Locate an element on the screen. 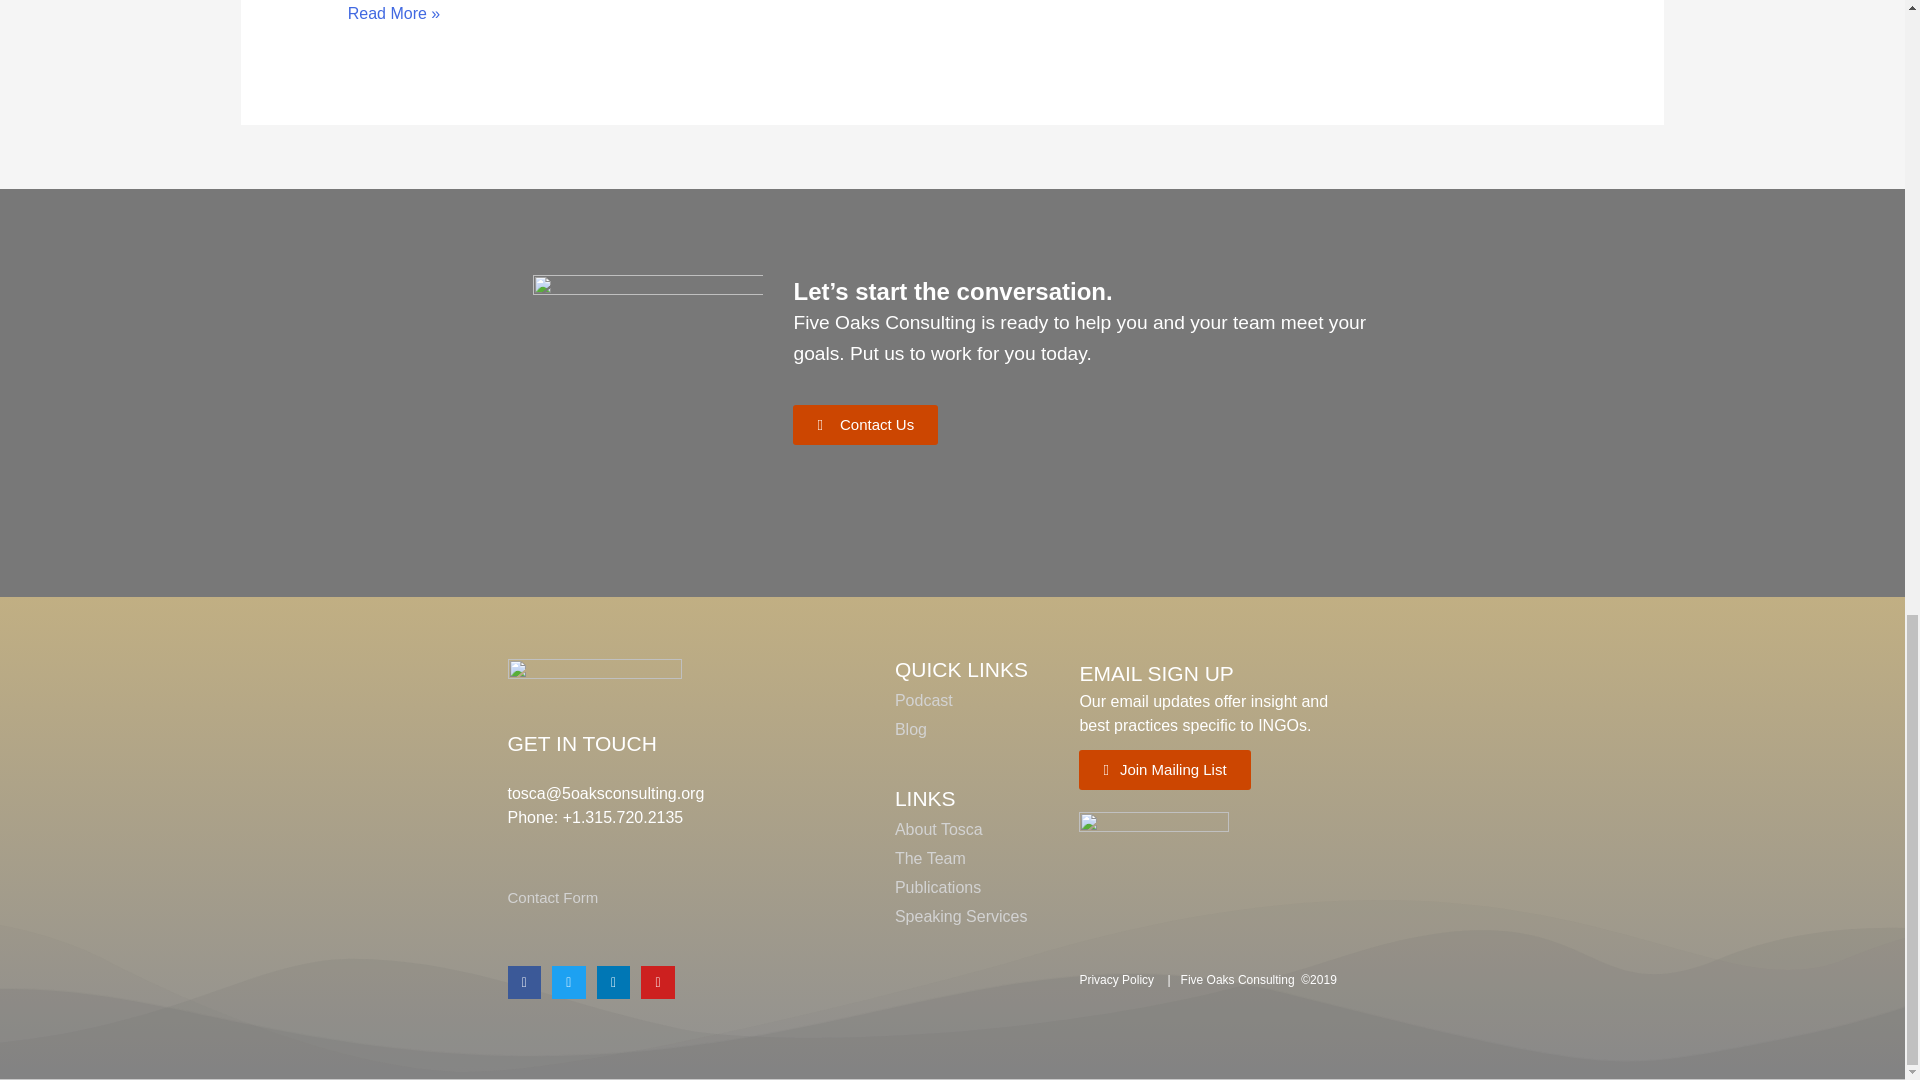  About Tosca is located at coordinates (938, 829).